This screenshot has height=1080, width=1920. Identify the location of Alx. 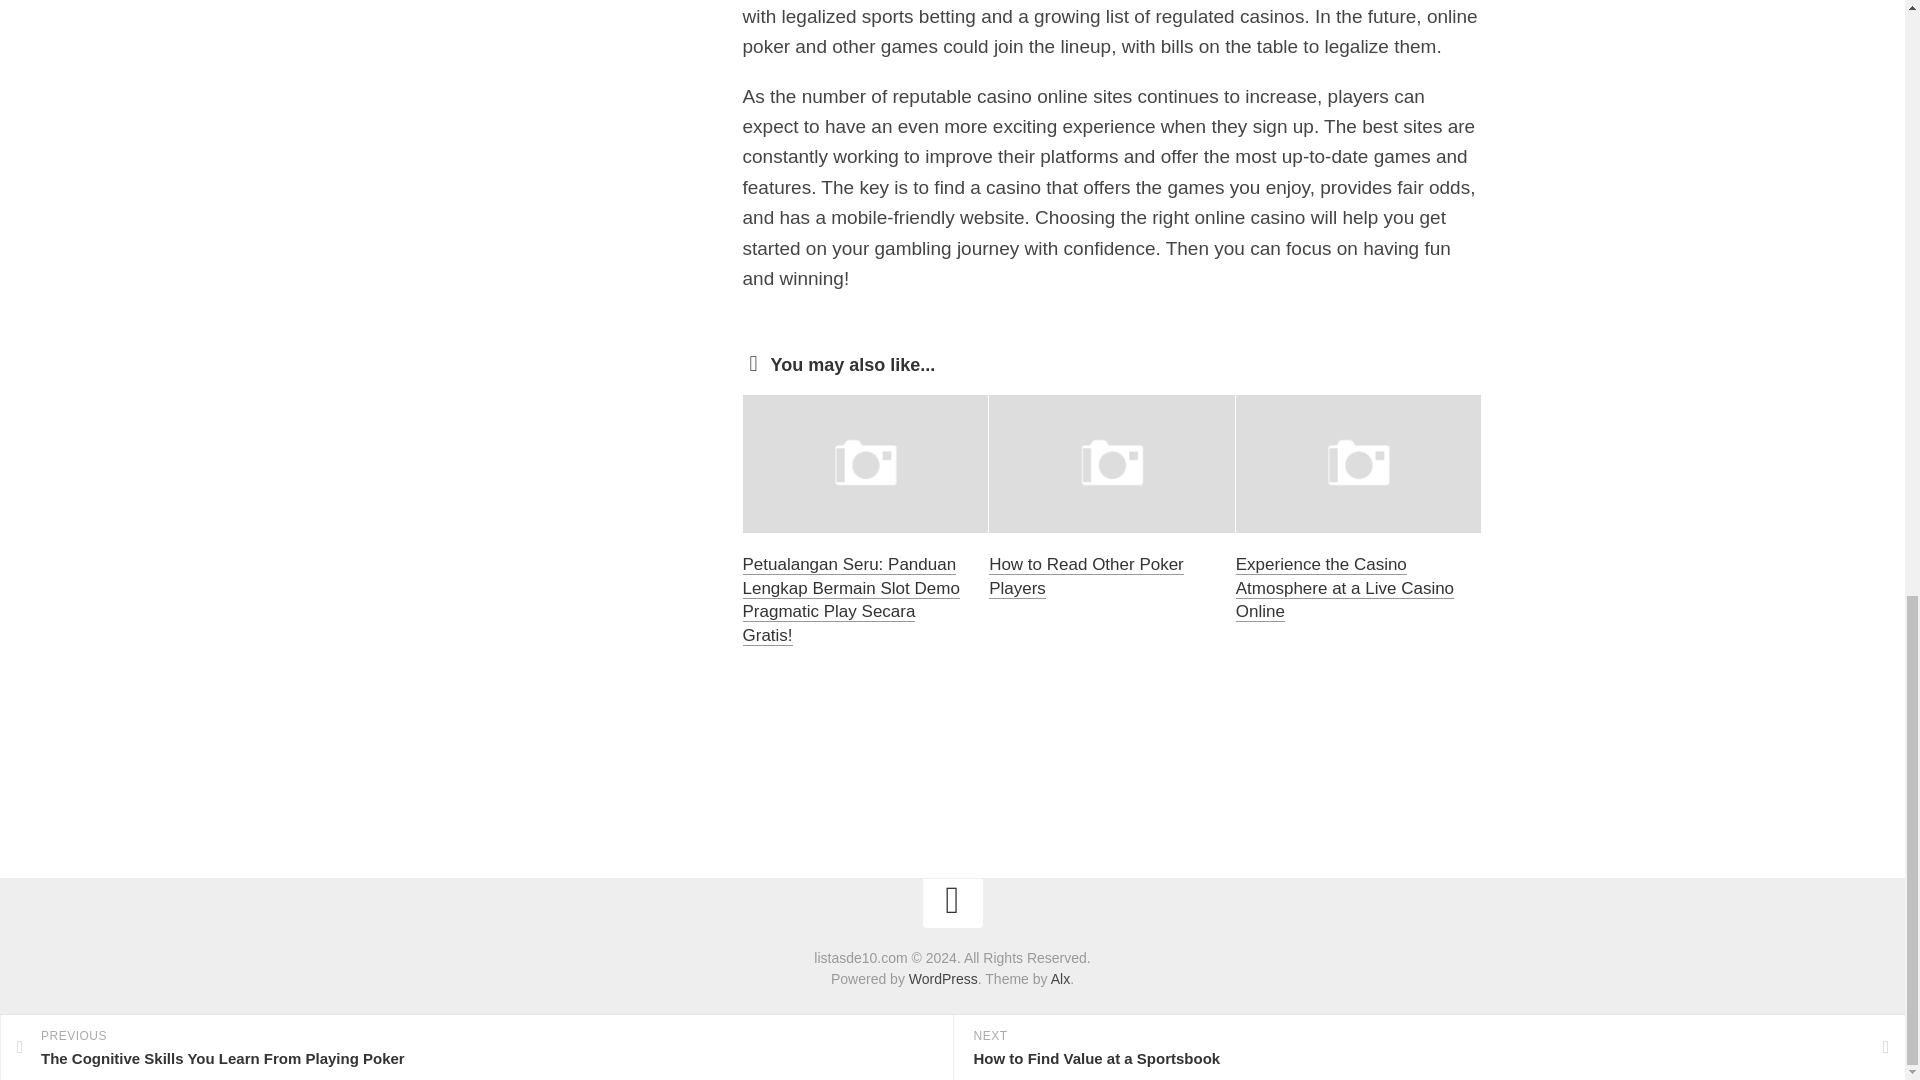
(1060, 978).